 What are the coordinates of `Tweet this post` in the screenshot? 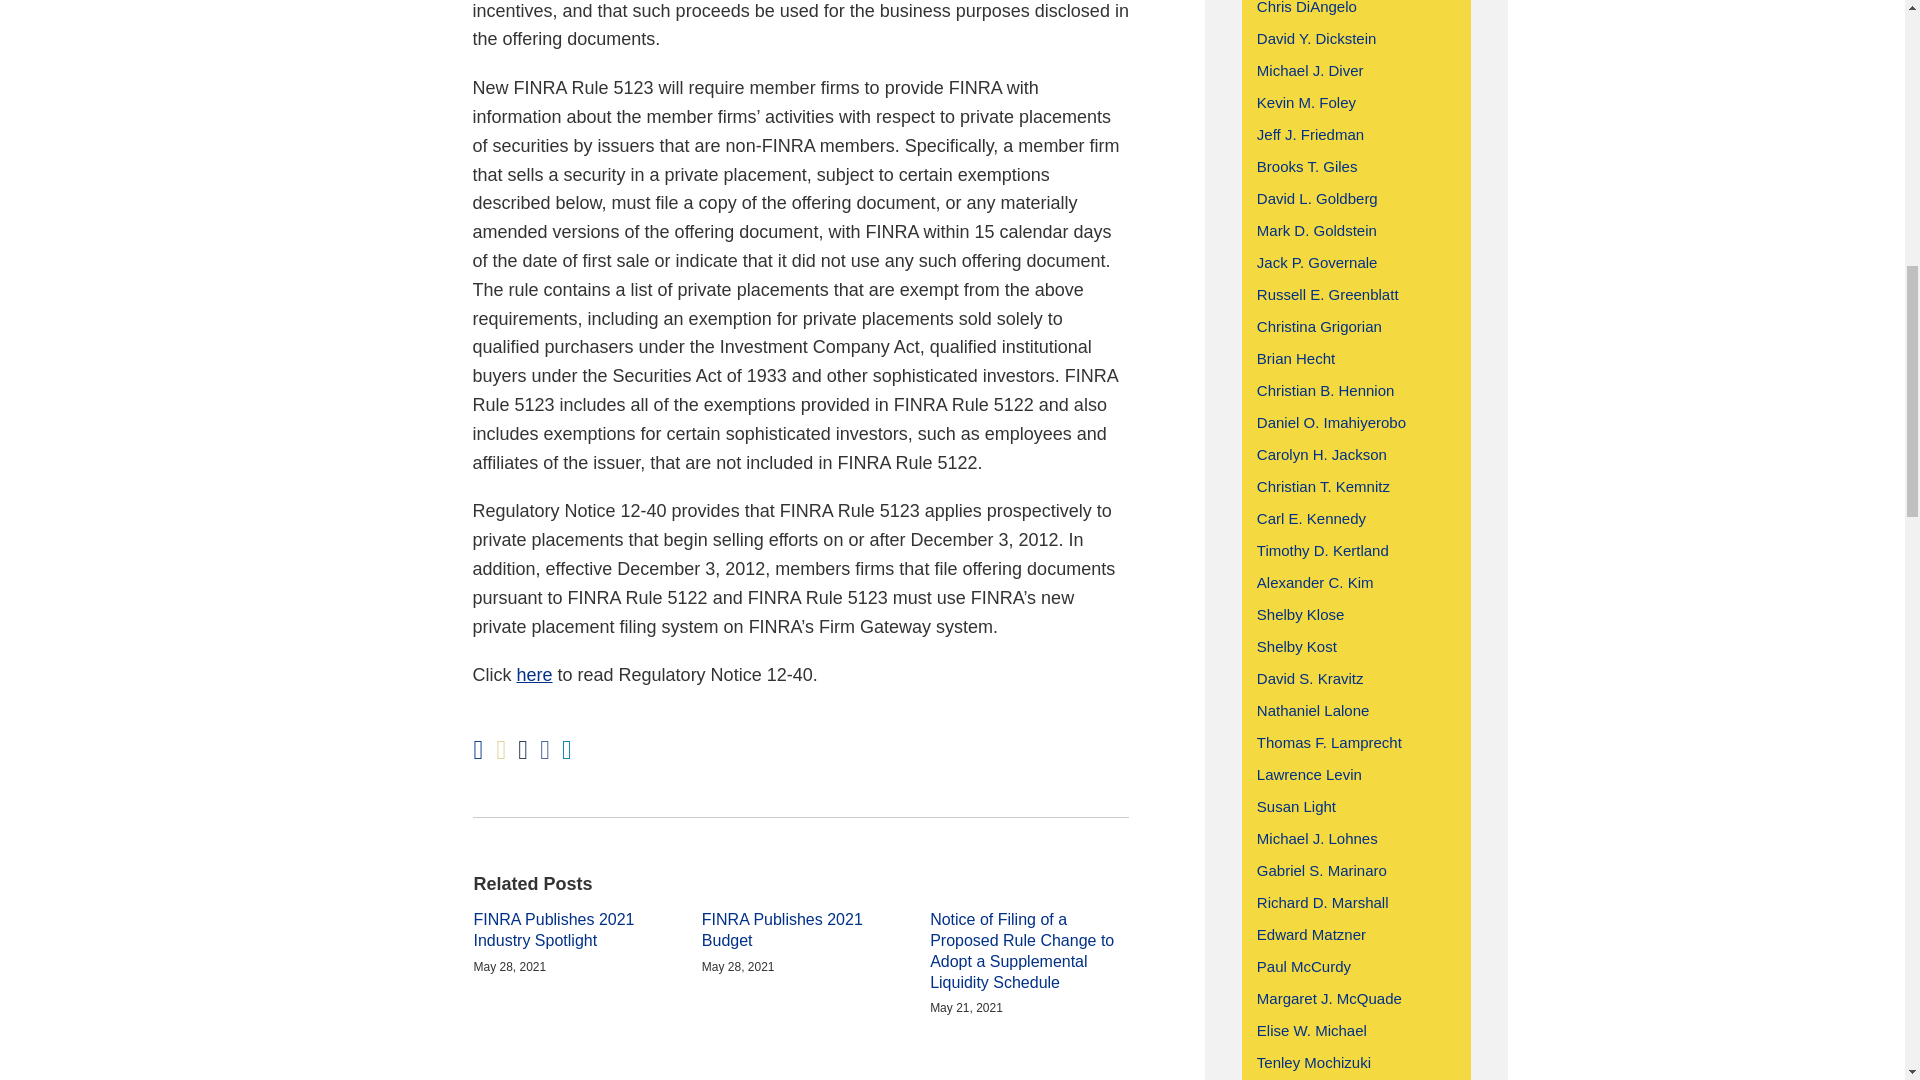 It's located at (523, 750).